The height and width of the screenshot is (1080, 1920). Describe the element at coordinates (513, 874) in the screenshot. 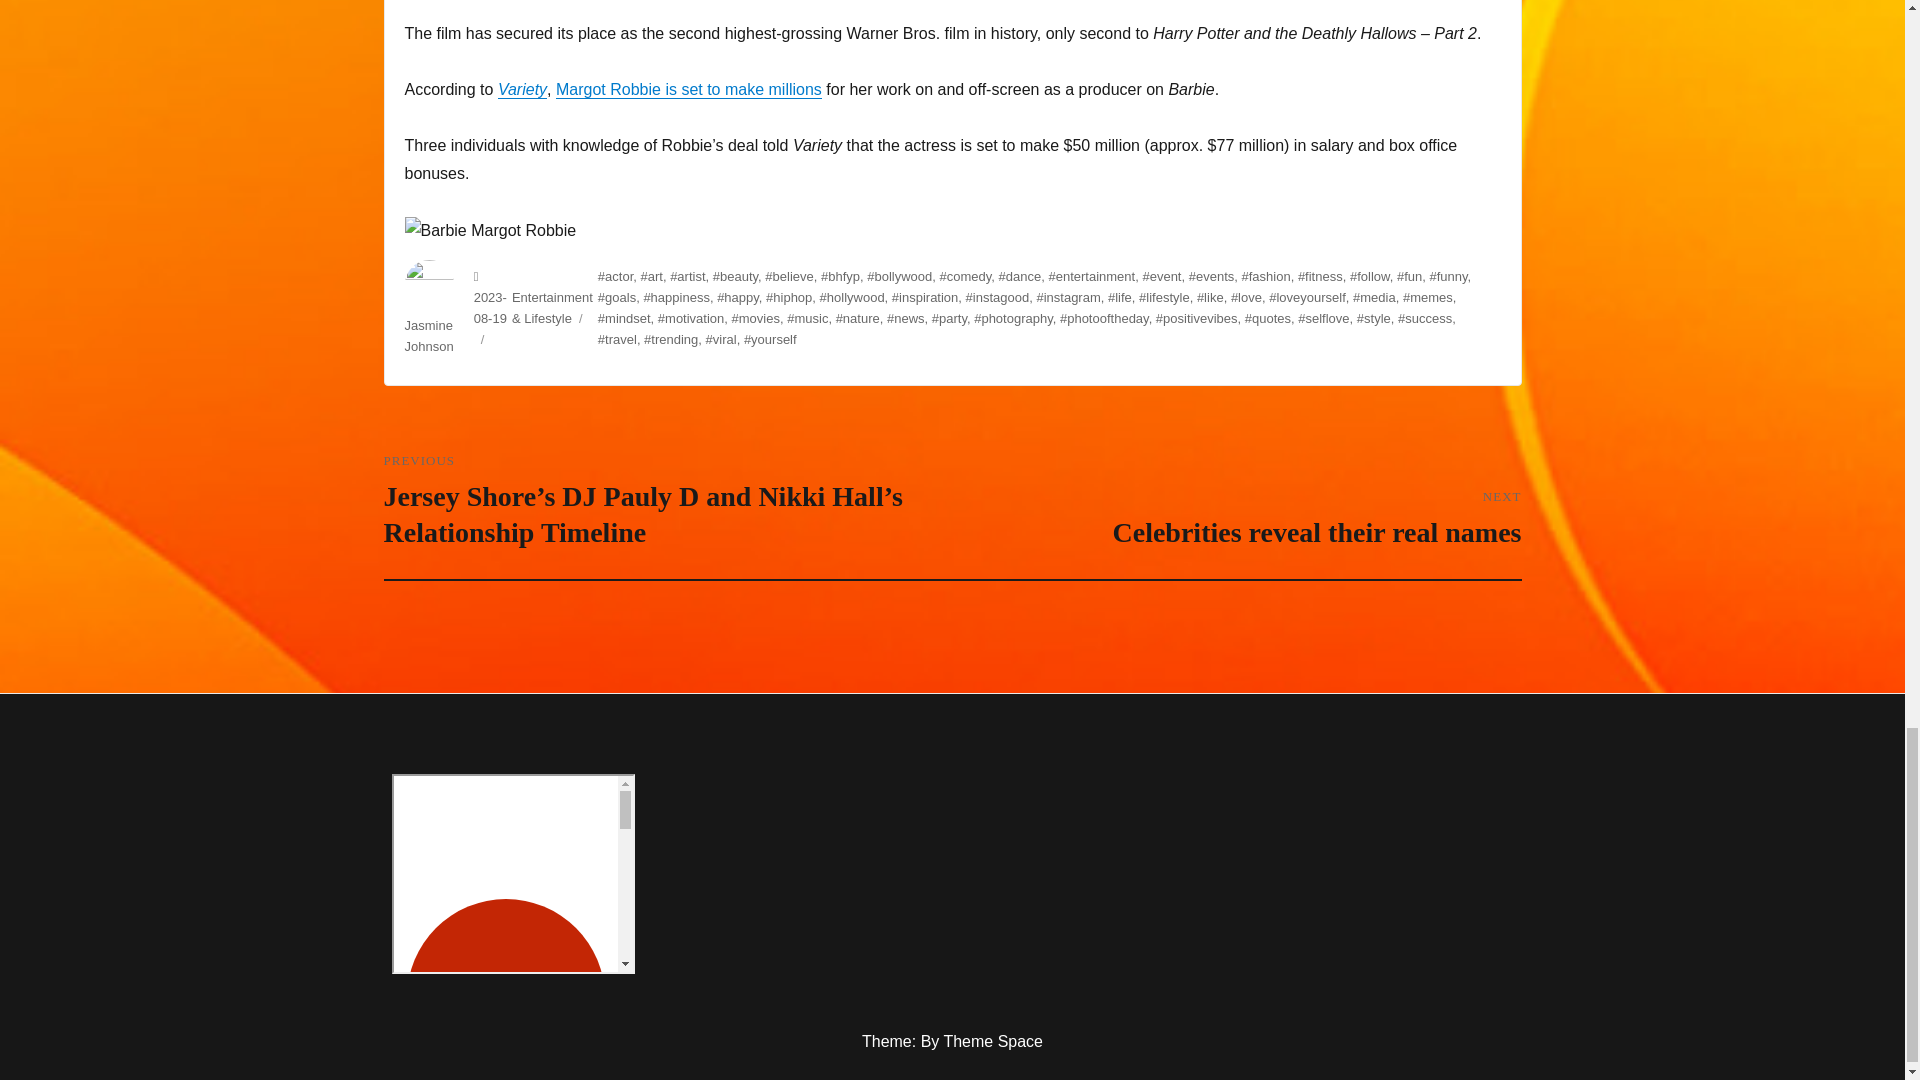

I see `amazing` at that location.